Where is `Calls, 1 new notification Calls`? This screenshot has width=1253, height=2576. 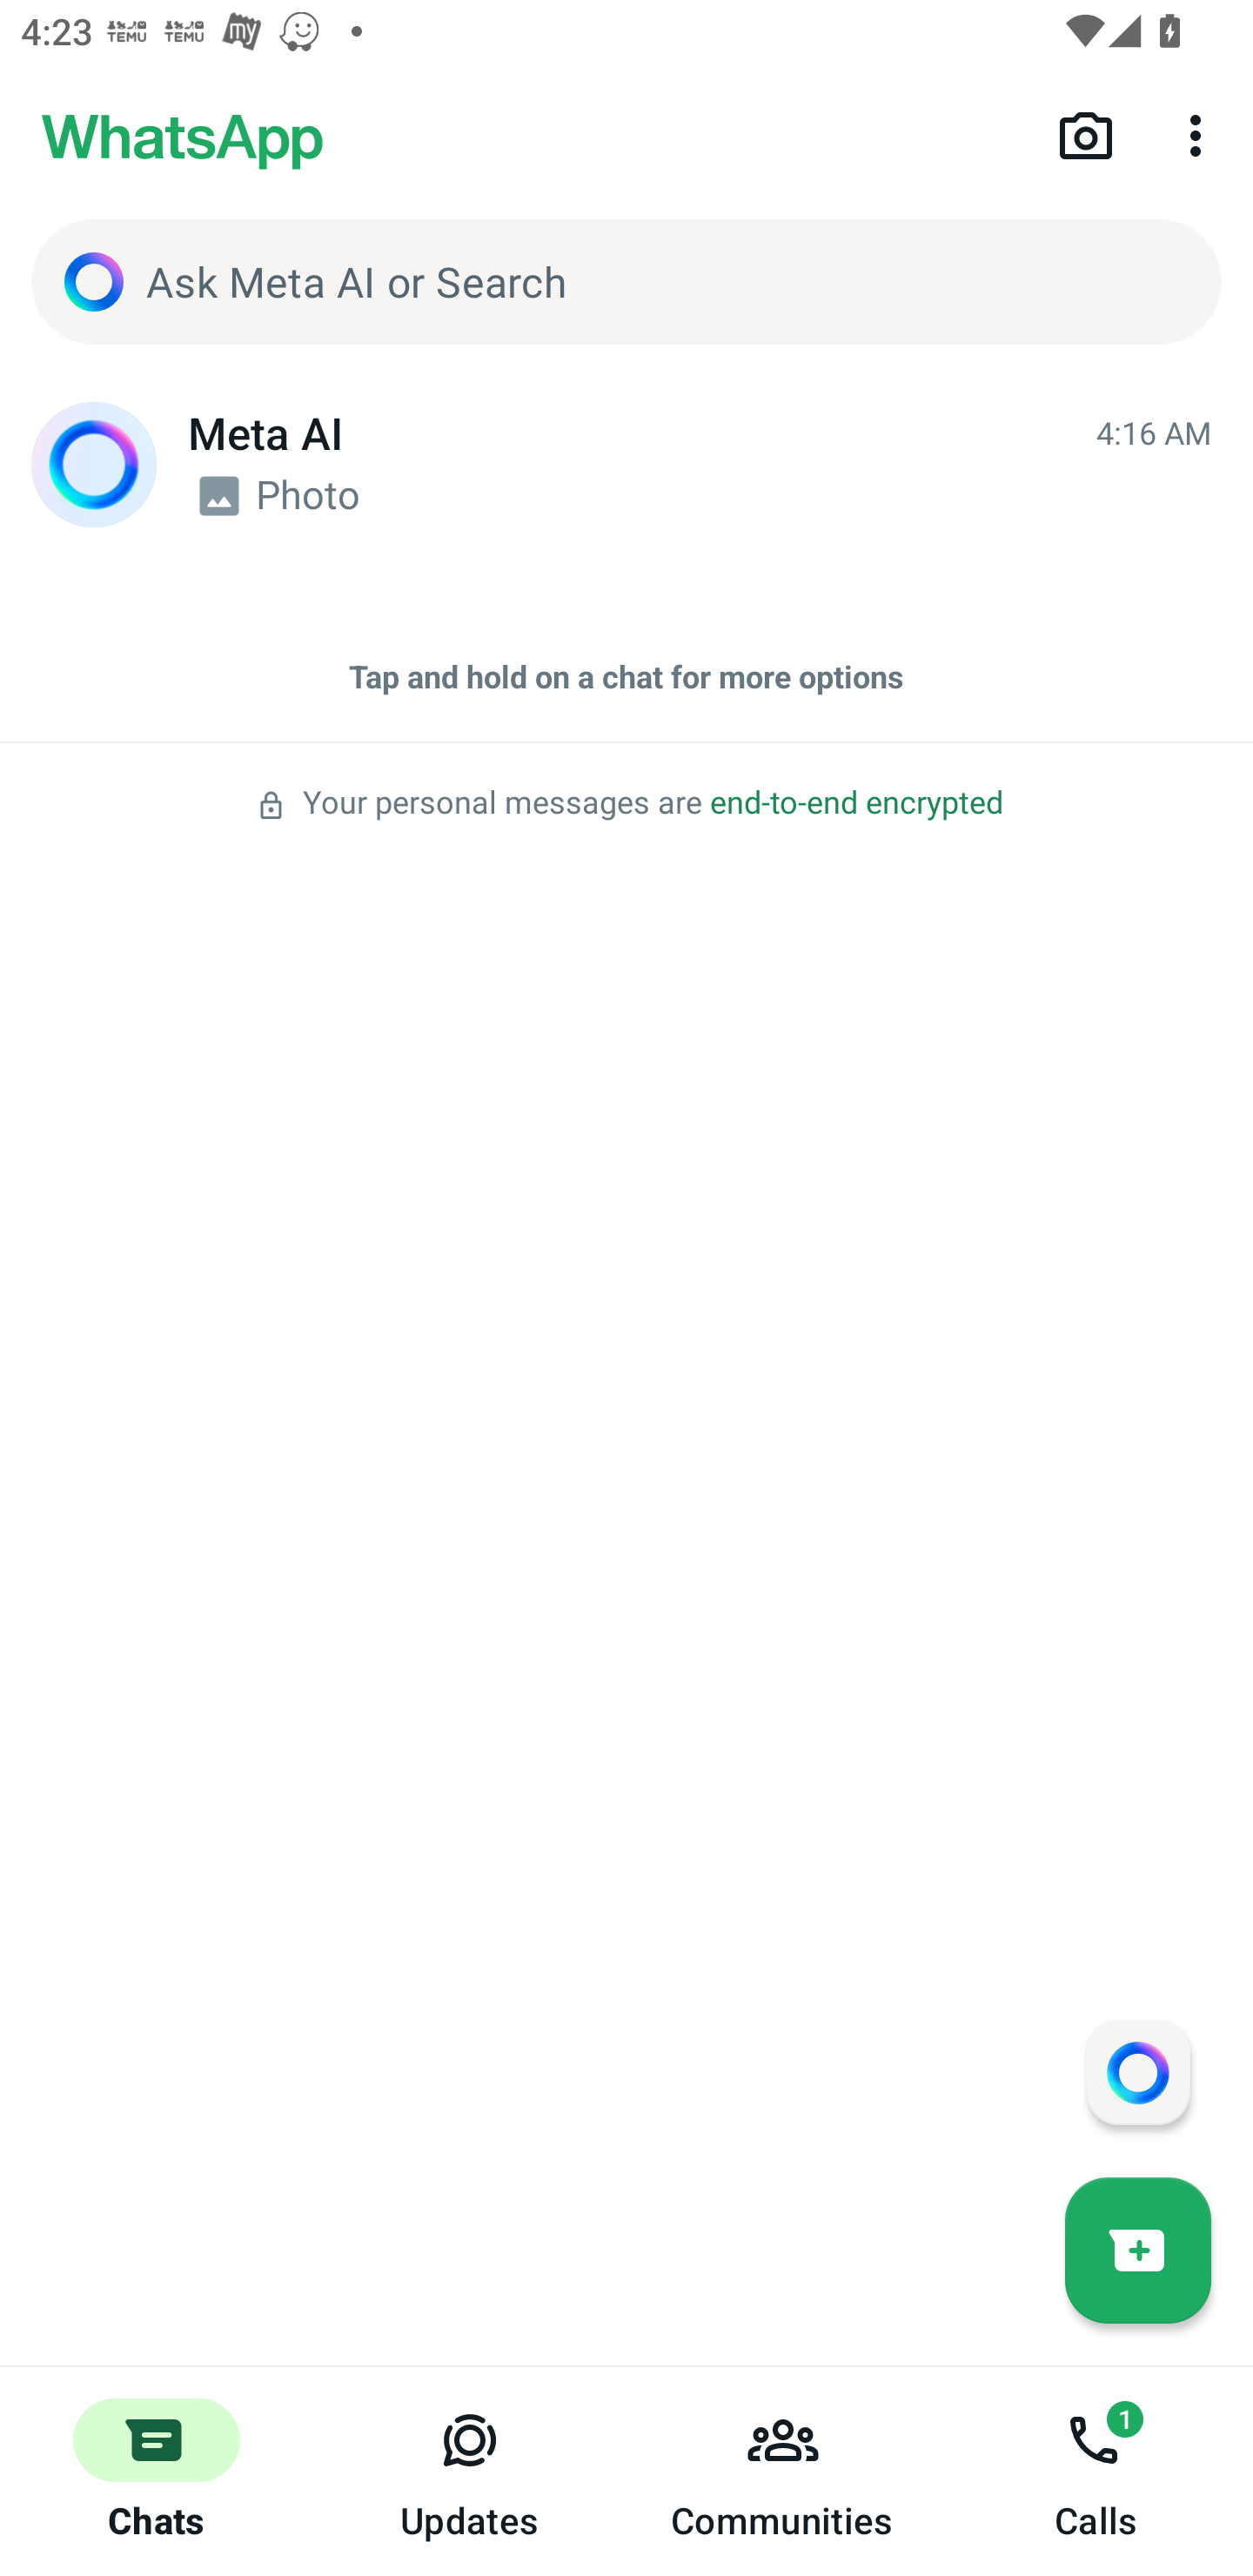 Calls, 1 new notification Calls is located at coordinates (1096, 2472).